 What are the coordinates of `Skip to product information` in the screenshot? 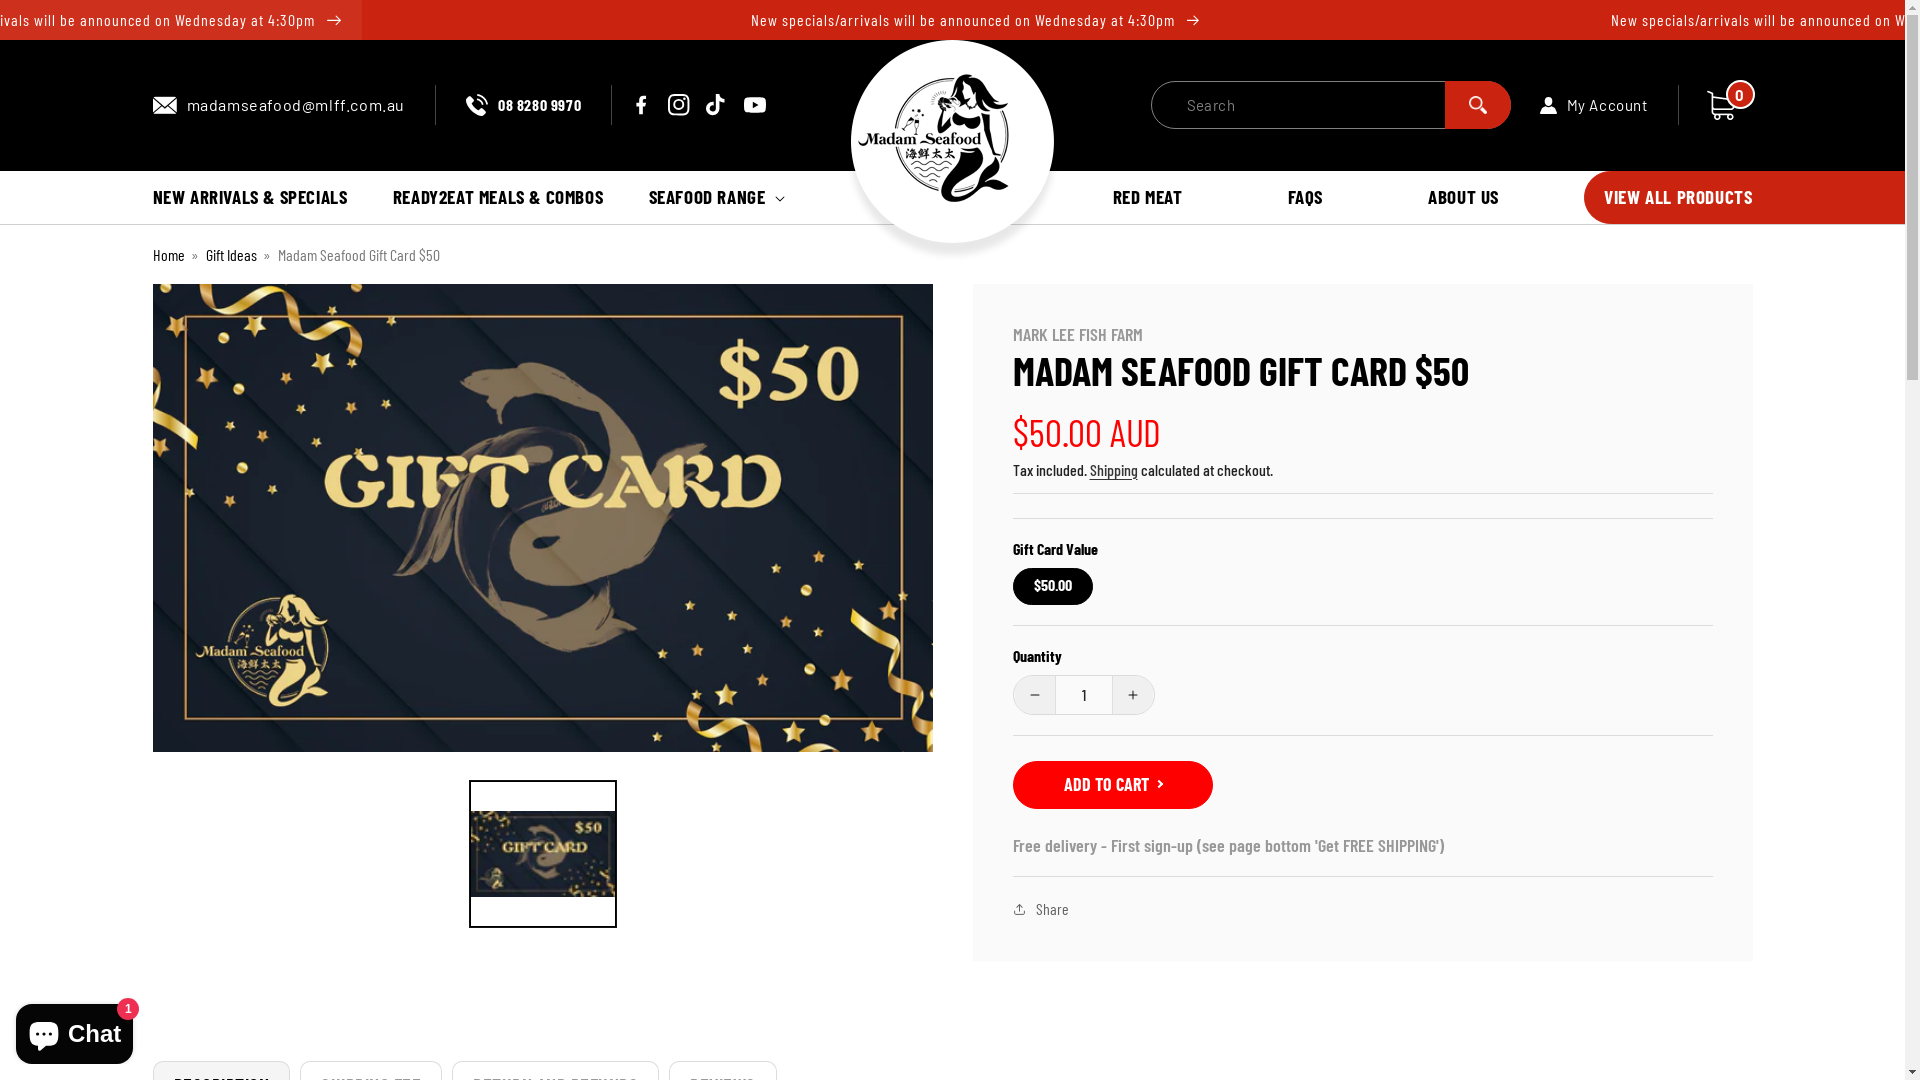 It's located at (213, 306).